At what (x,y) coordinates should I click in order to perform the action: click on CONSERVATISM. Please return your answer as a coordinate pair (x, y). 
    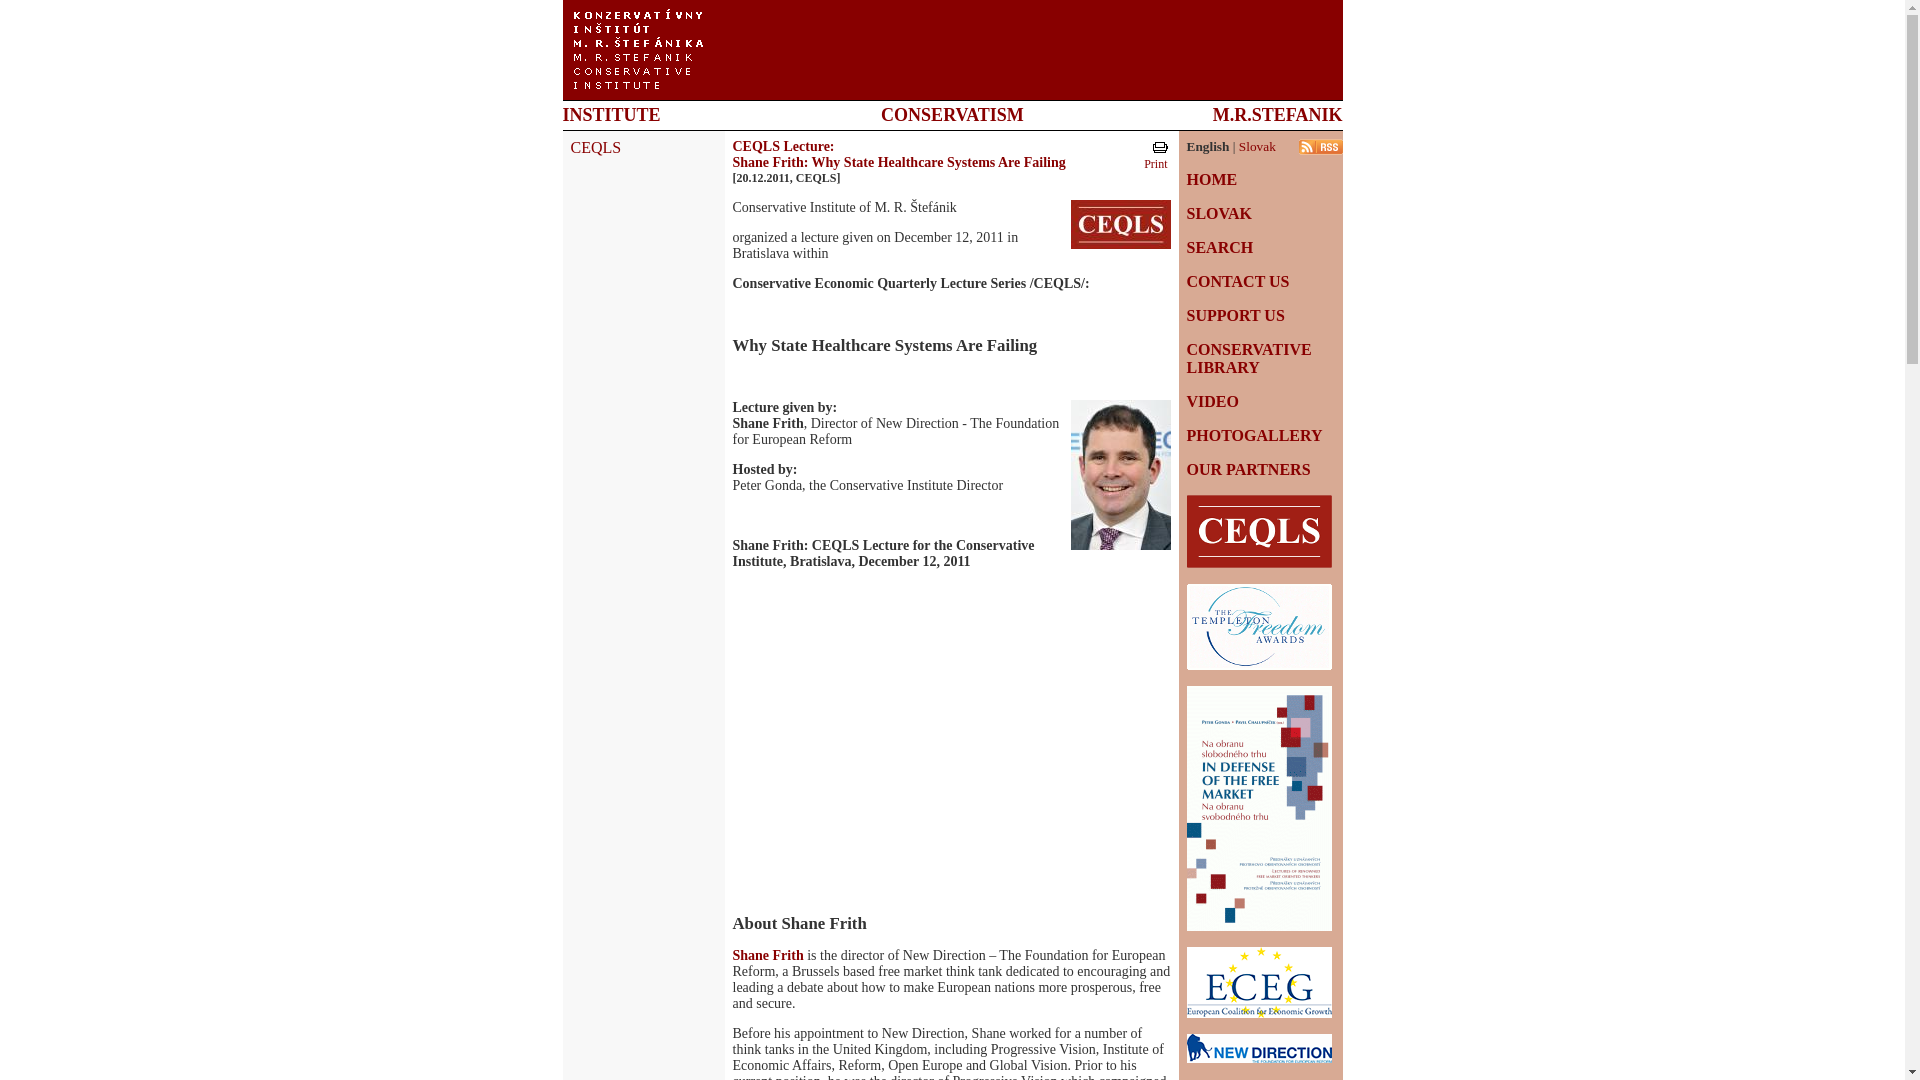
    Looking at the image, I should click on (952, 114).